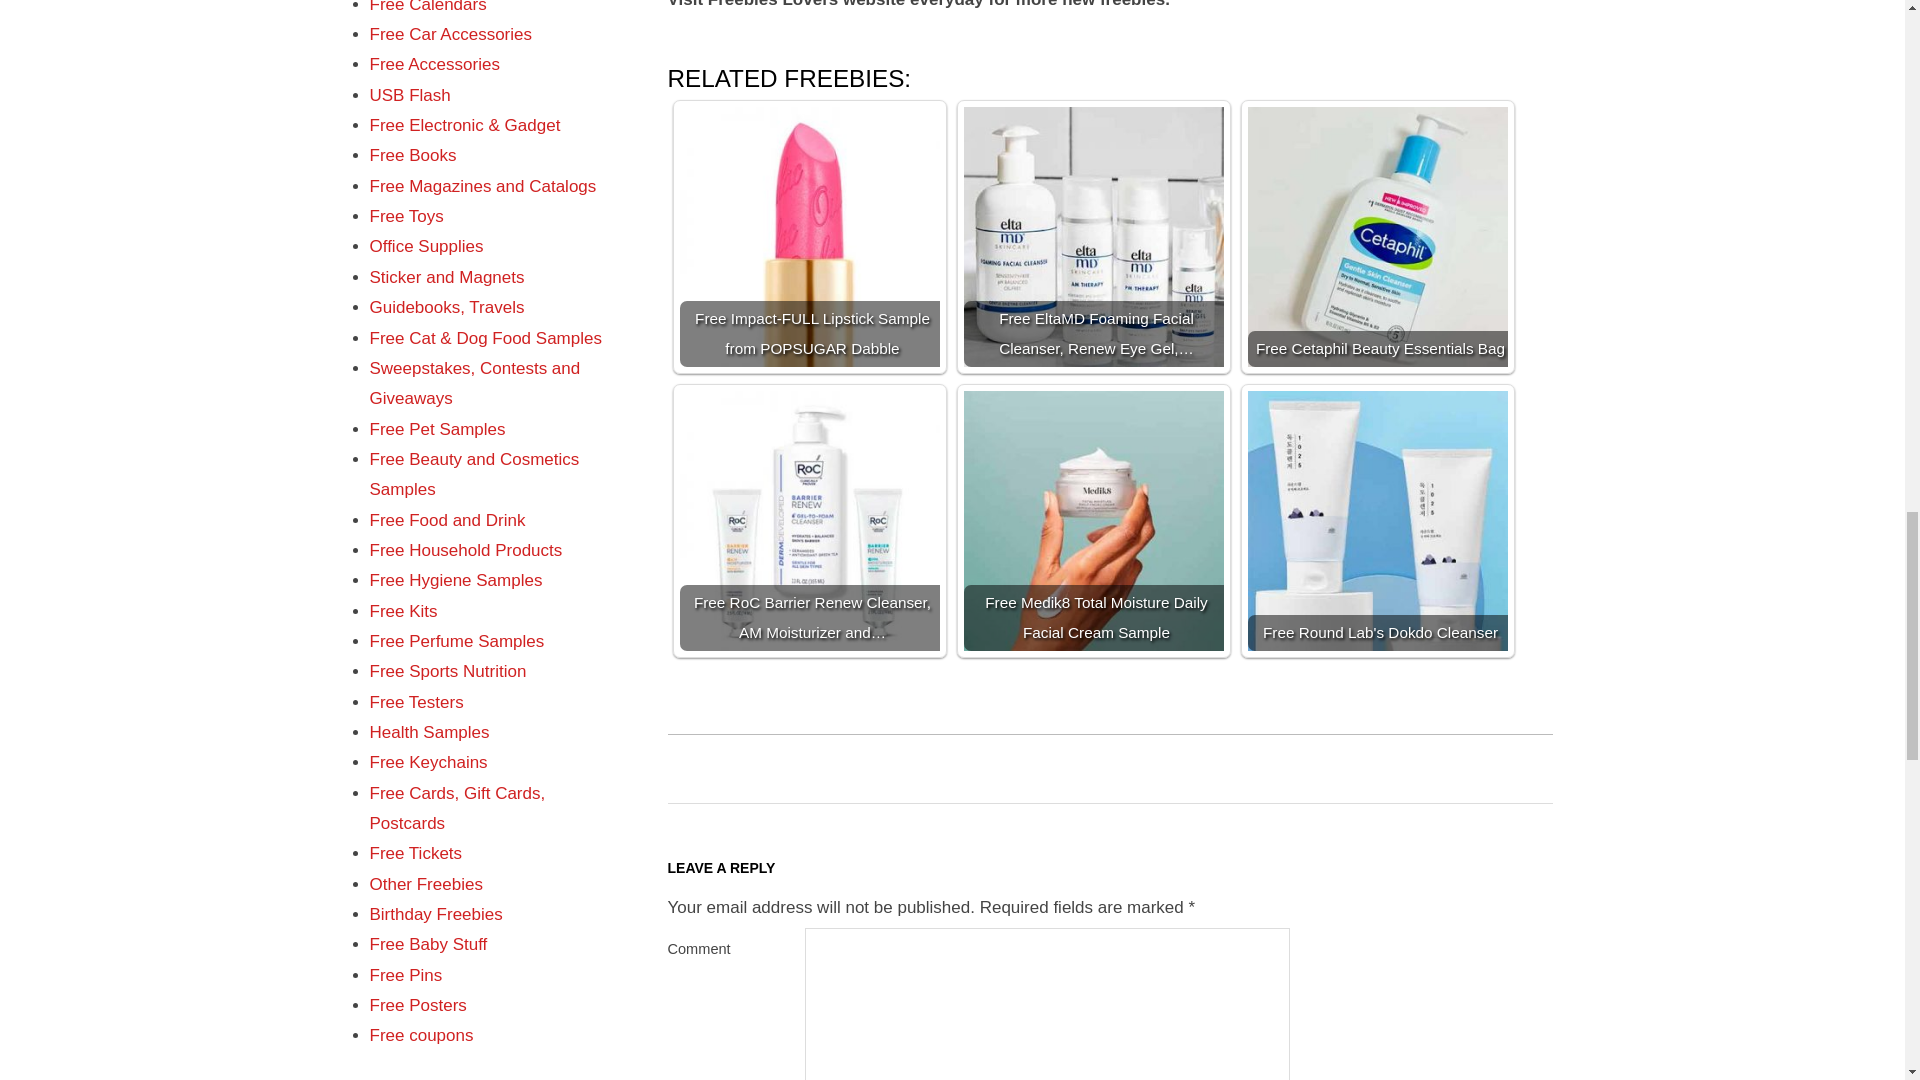  Describe the element at coordinates (1378, 236) in the screenshot. I see `Free Cetaphil Beauty Essentials Bag` at that location.